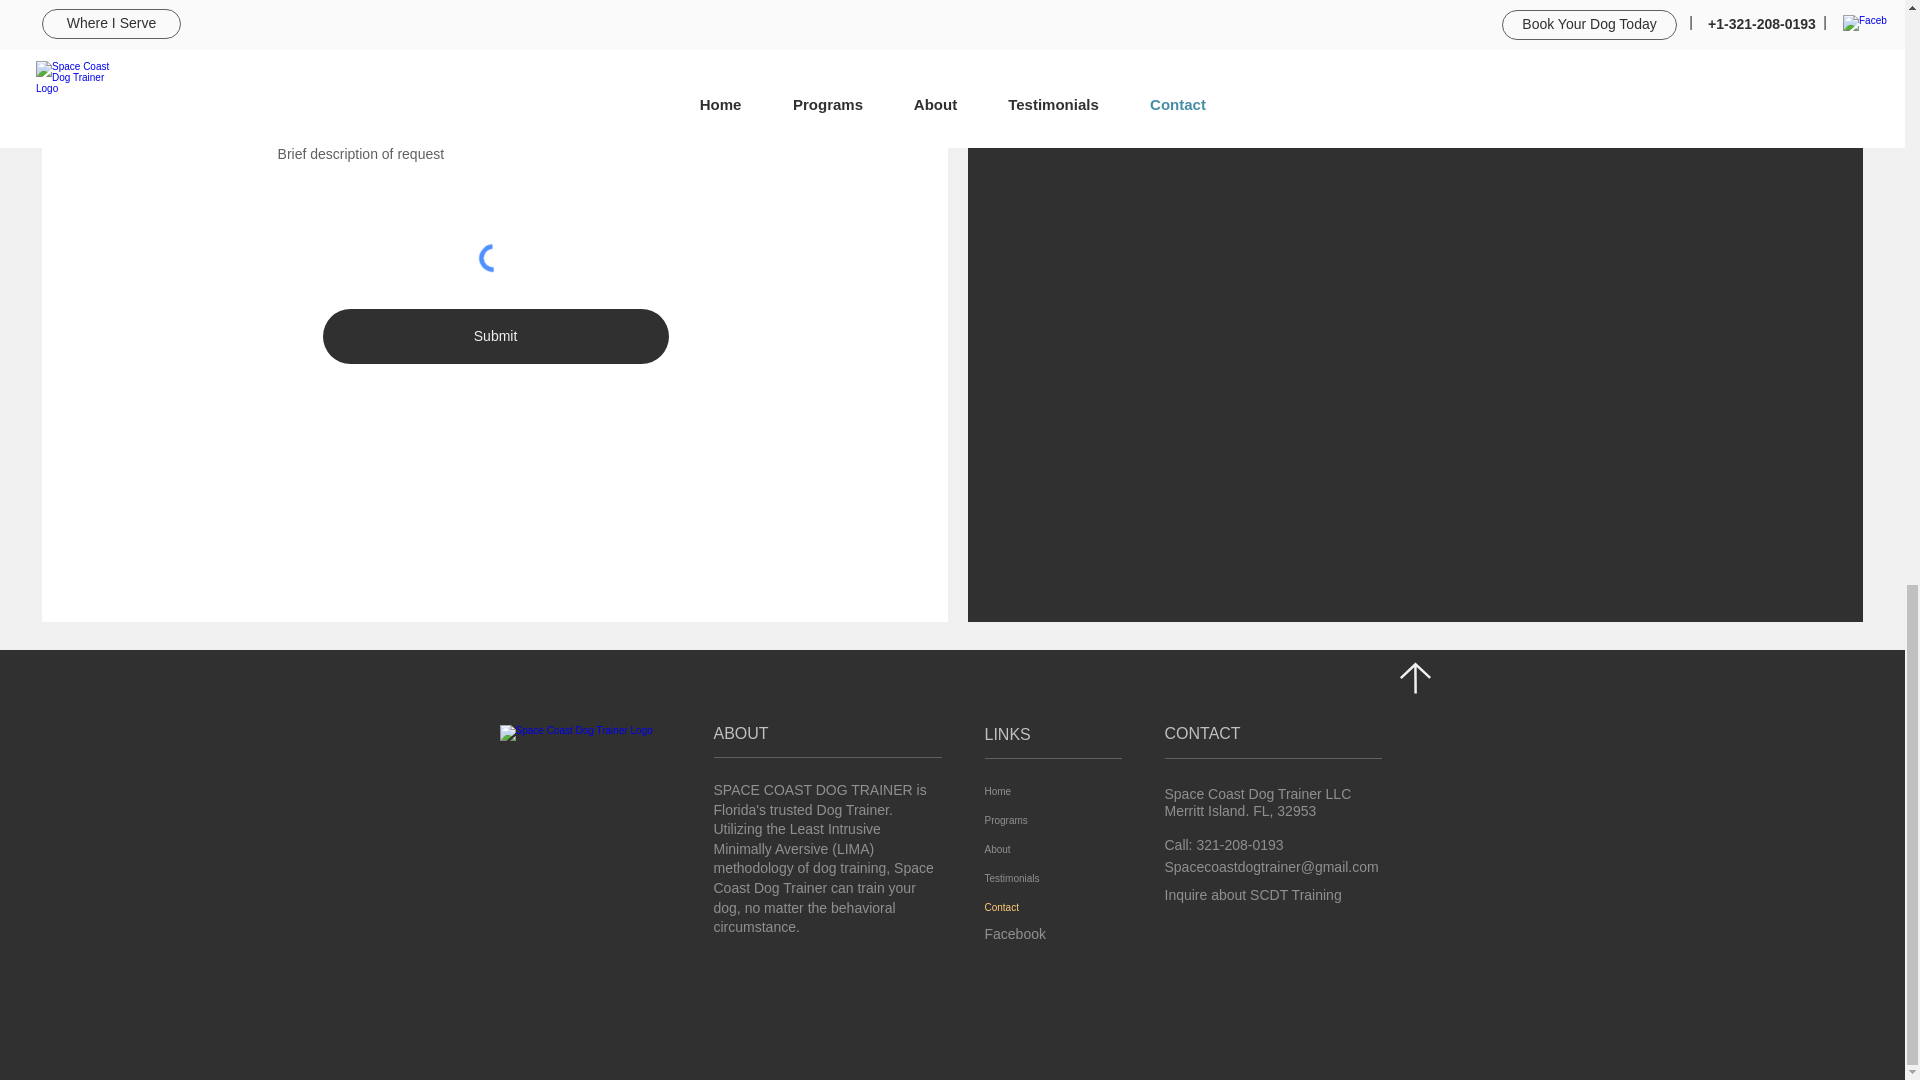  What do you see at coordinates (578, 796) in the screenshot?
I see `Space Coast Dog Trainer Logo` at bounding box center [578, 796].